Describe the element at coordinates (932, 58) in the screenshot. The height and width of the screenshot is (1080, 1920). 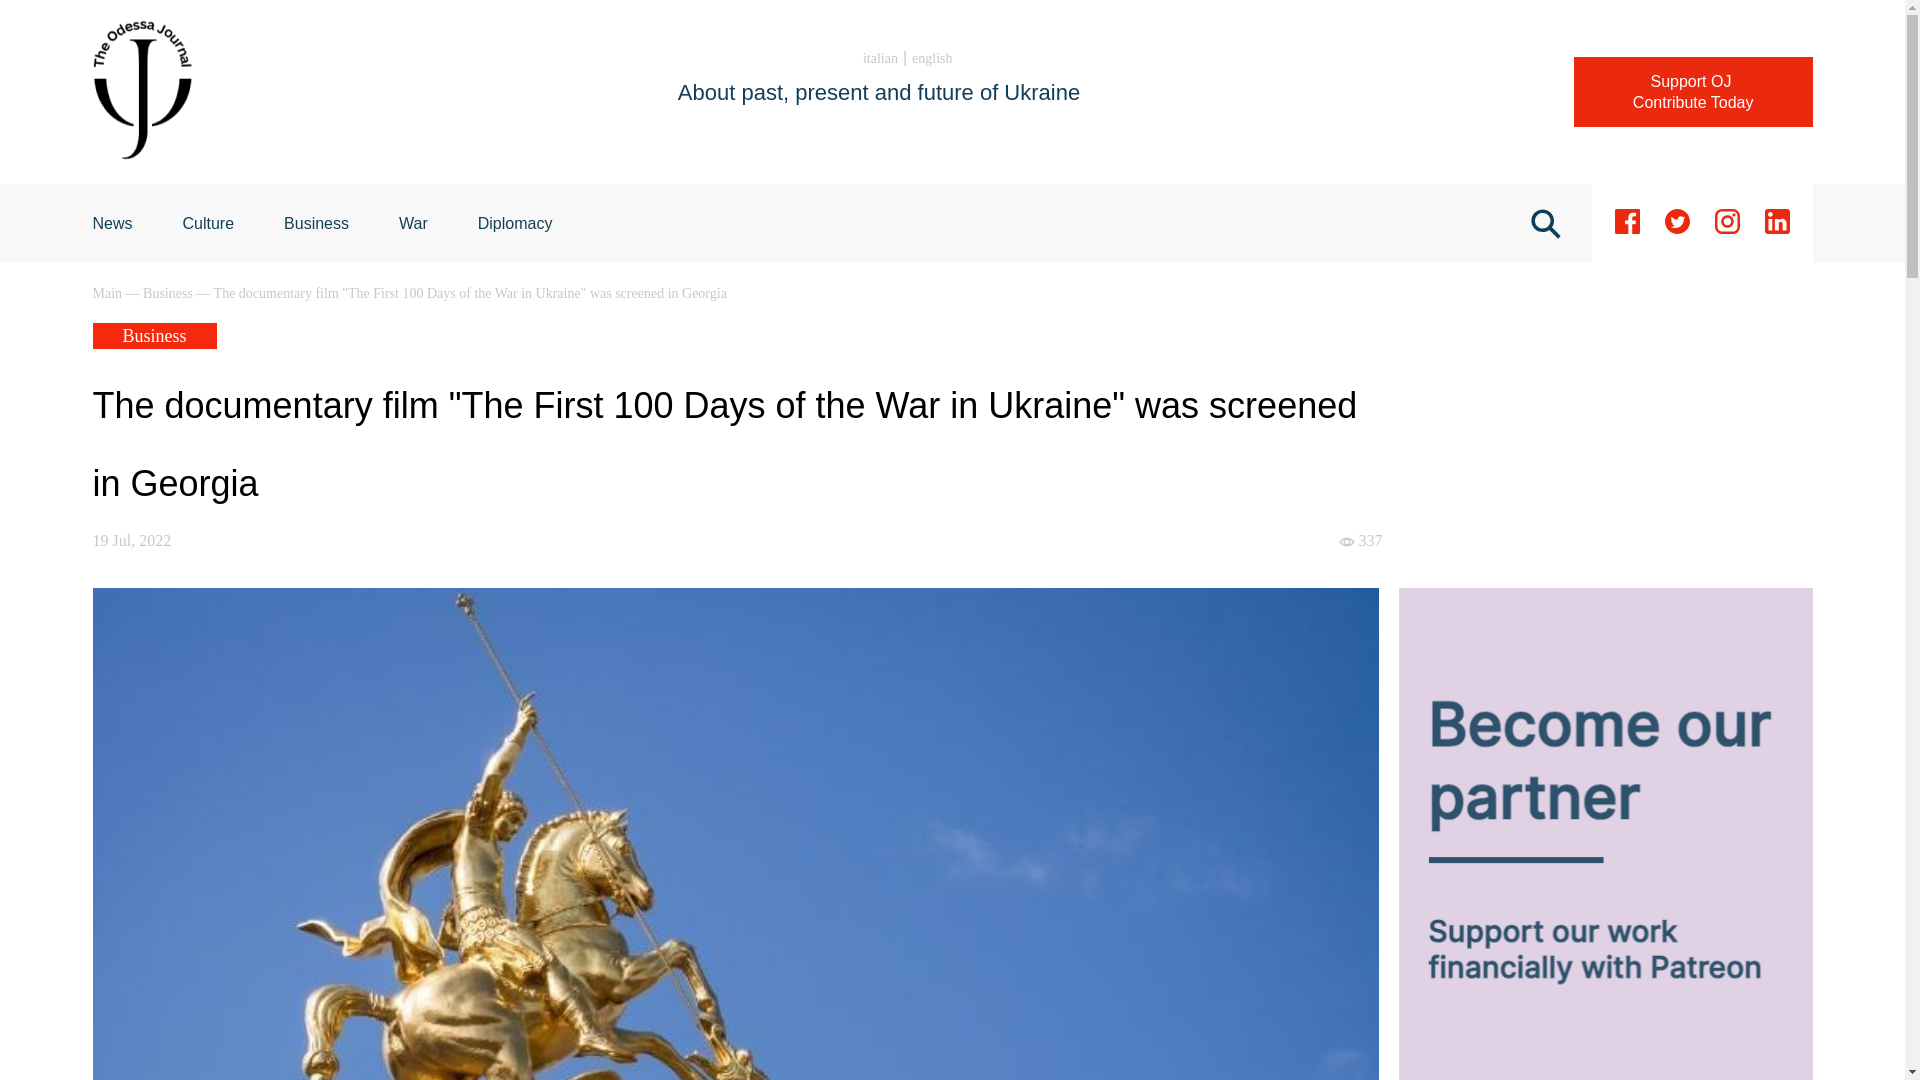
I see `Diplomacy` at that location.